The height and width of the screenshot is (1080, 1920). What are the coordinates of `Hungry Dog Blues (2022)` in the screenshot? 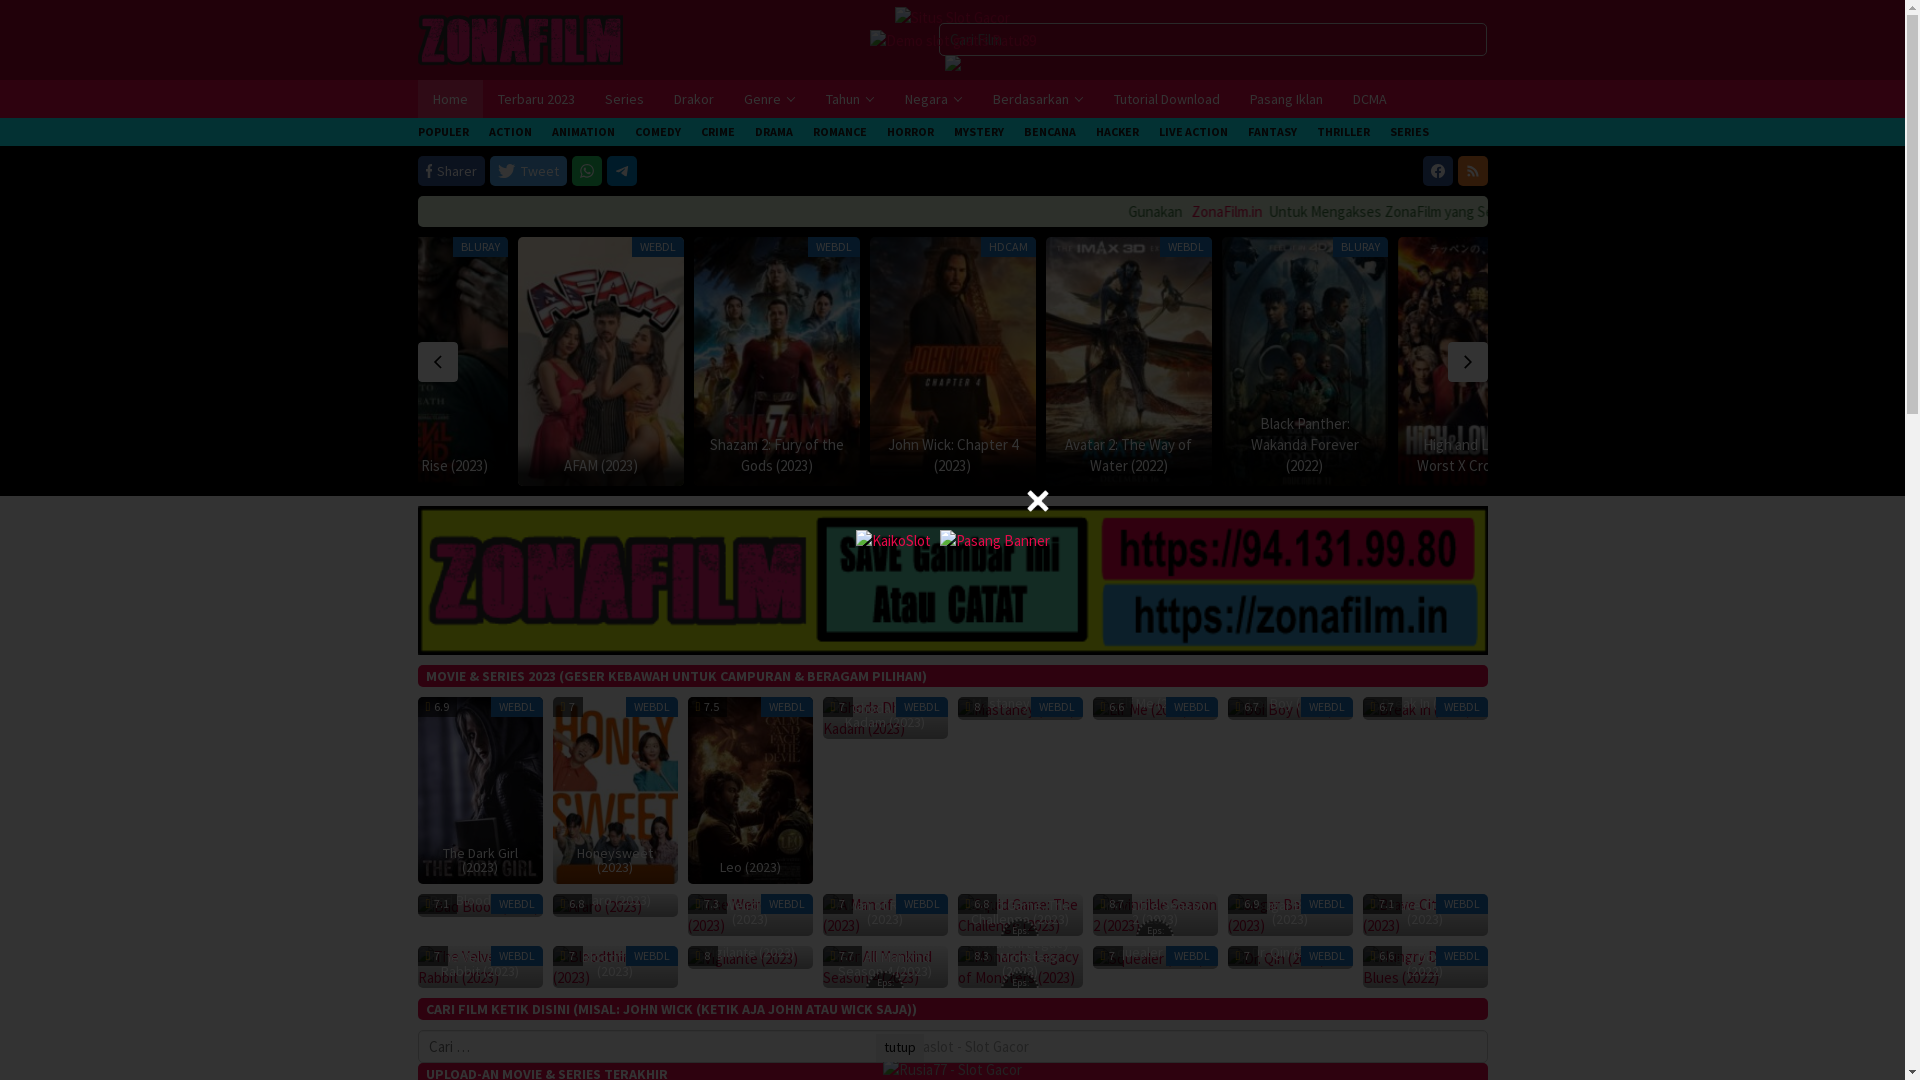 It's located at (1424, 964).